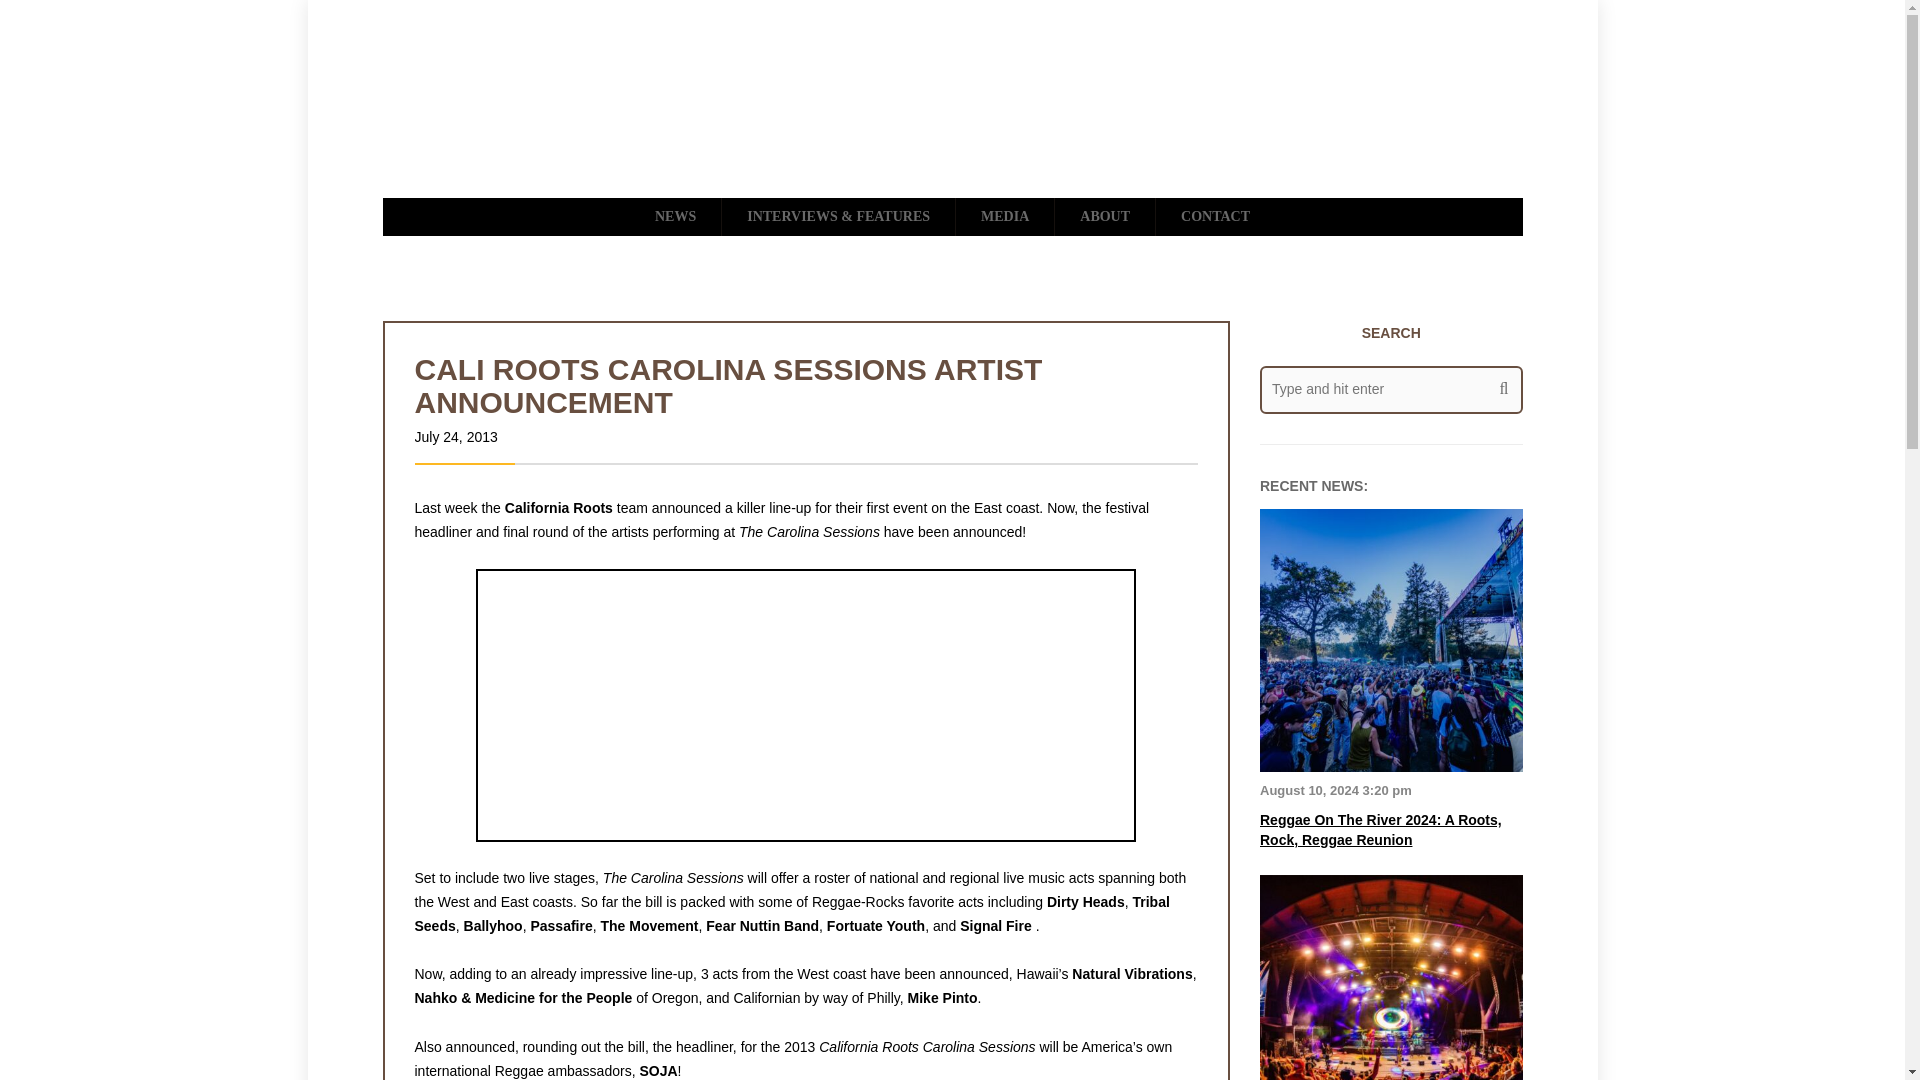  I want to click on ABOUT, so click(1104, 216).